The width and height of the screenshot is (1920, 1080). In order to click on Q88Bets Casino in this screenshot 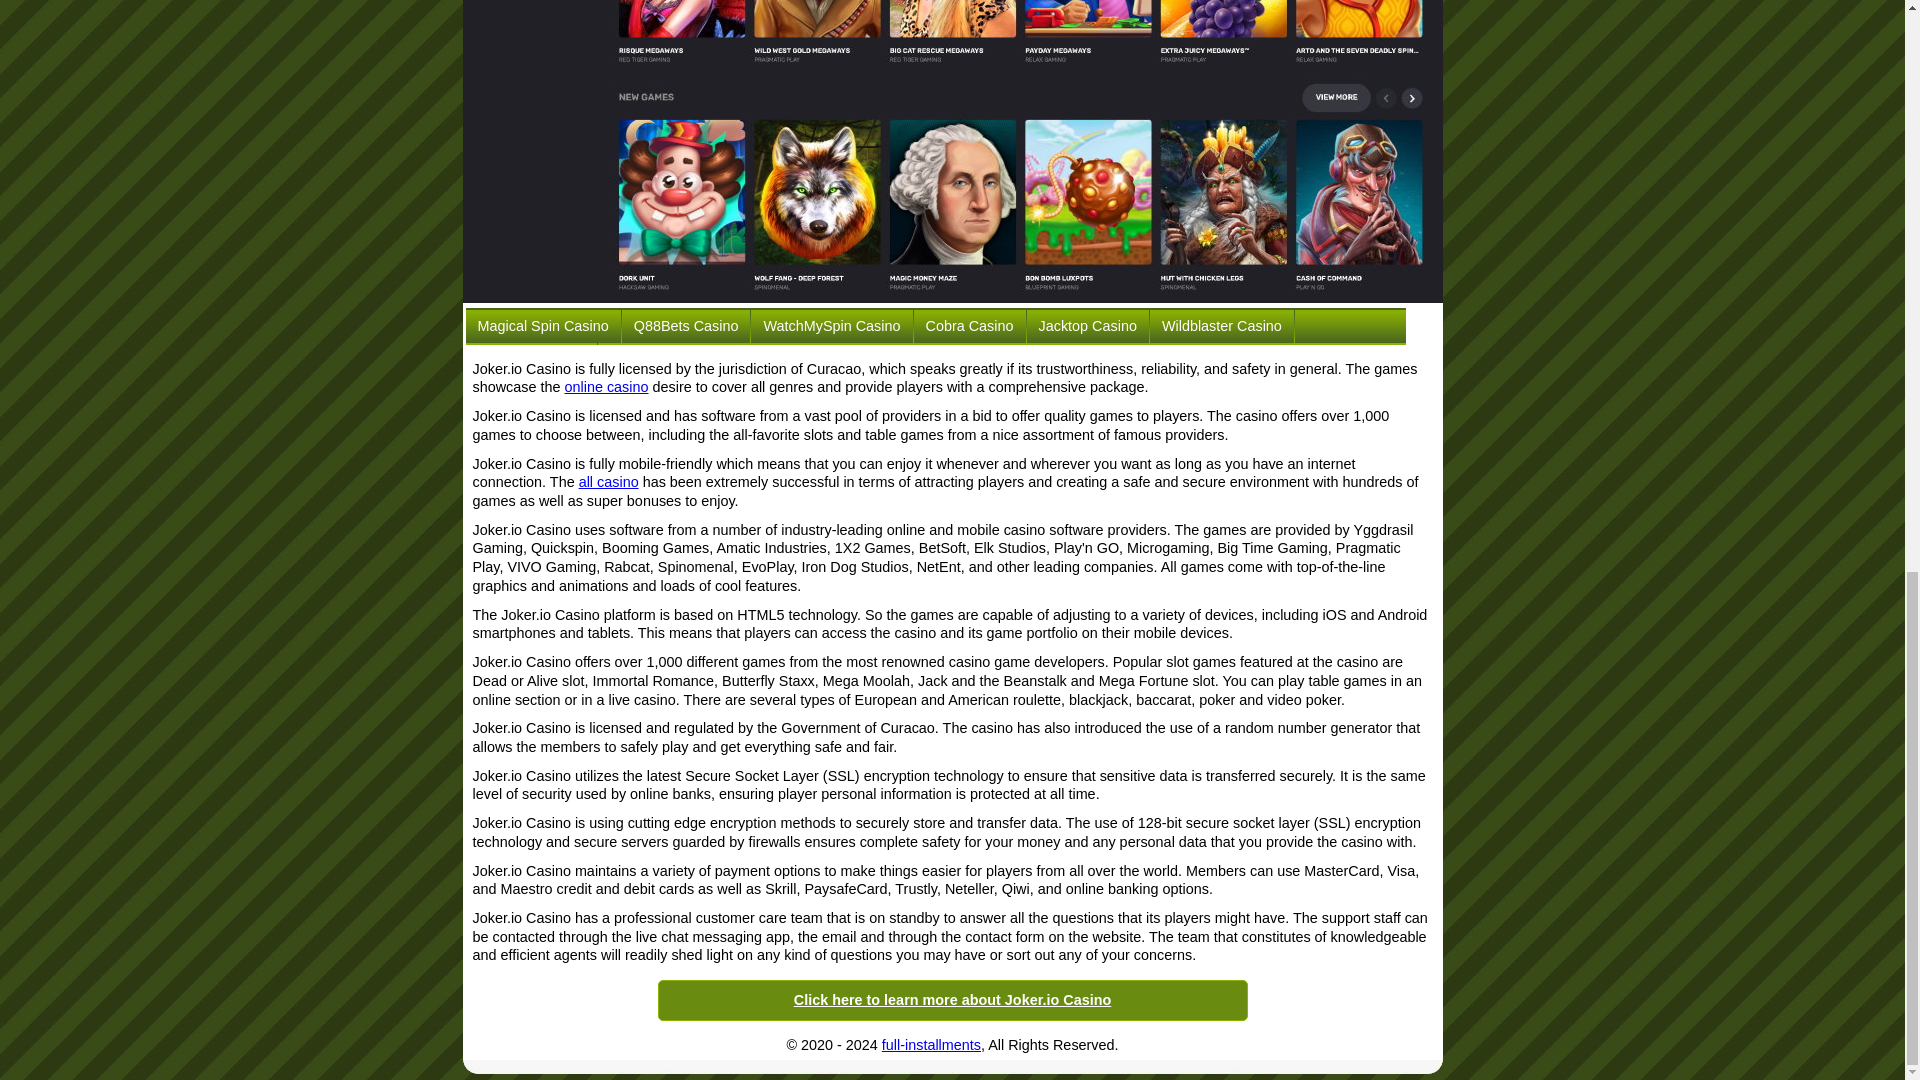, I will do `click(686, 326)`.